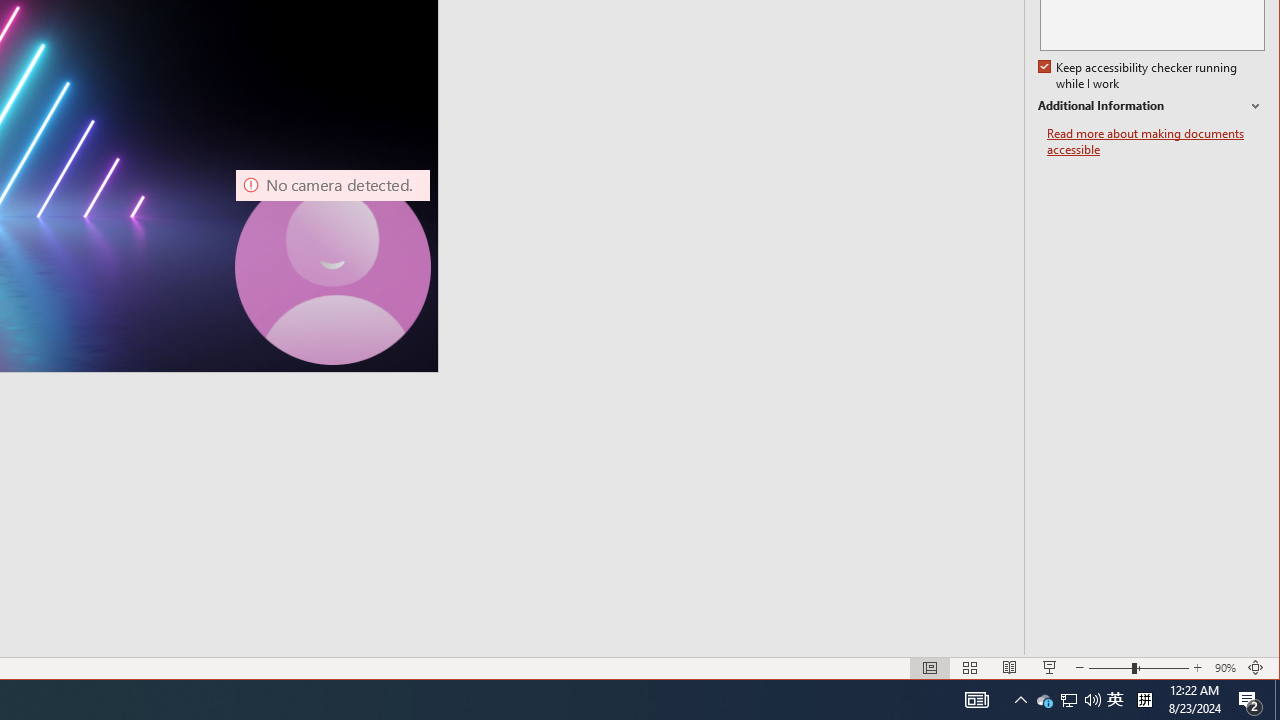 The image size is (1280, 720). What do you see at coordinates (1250, 700) in the screenshot?
I see `Action Center, 2 new notifications` at bounding box center [1250, 700].